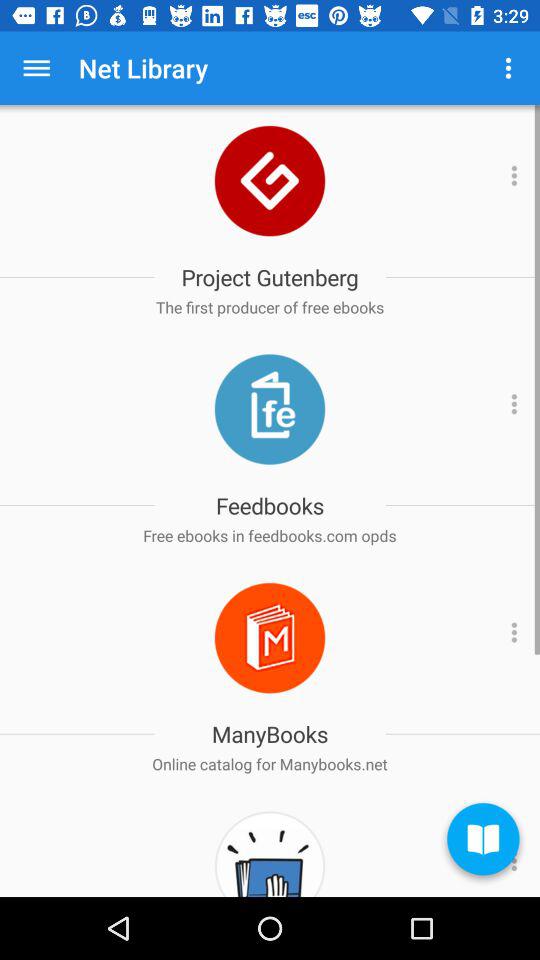 The height and width of the screenshot is (960, 540). Describe the element at coordinates (270, 307) in the screenshot. I see `flip until the the first producer app` at that location.